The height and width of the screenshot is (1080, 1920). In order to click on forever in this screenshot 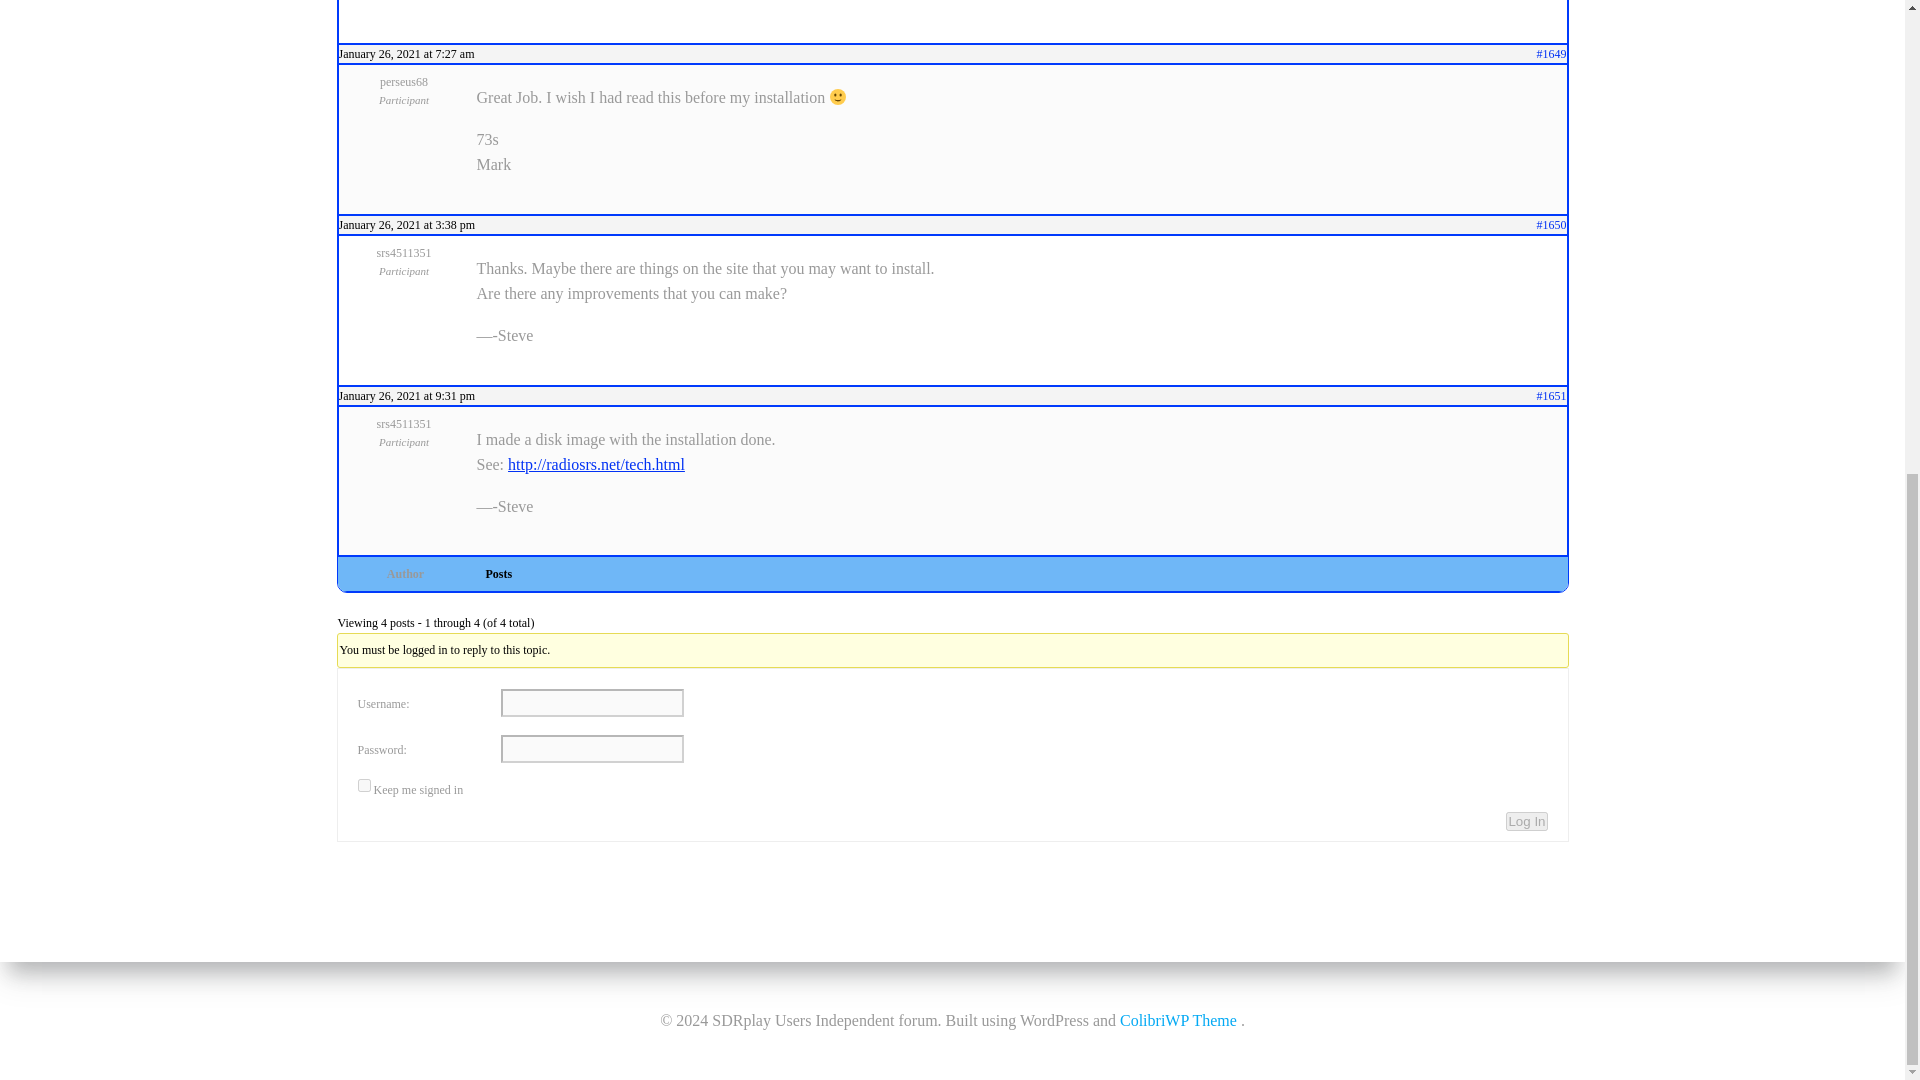, I will do `click(364, 784)`.